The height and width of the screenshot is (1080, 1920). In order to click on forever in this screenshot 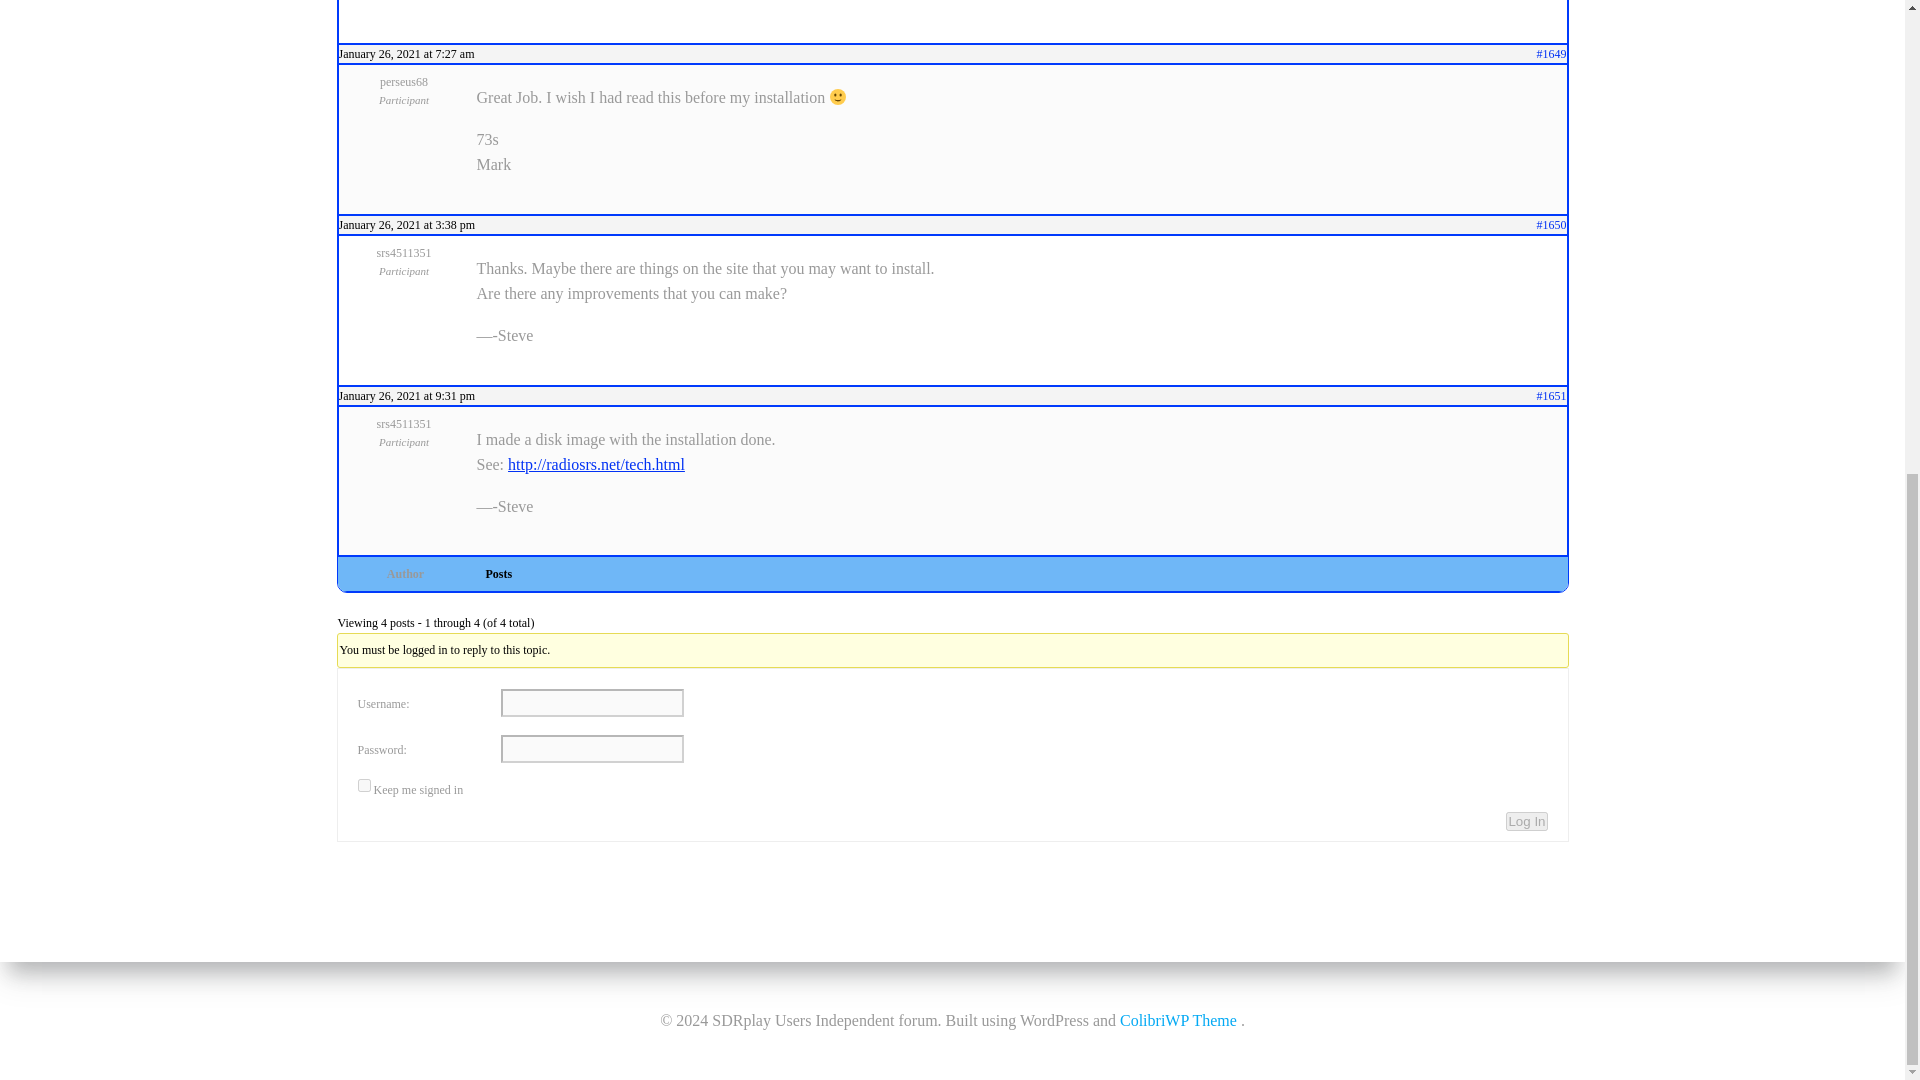, I will do `click(364, 784)`.